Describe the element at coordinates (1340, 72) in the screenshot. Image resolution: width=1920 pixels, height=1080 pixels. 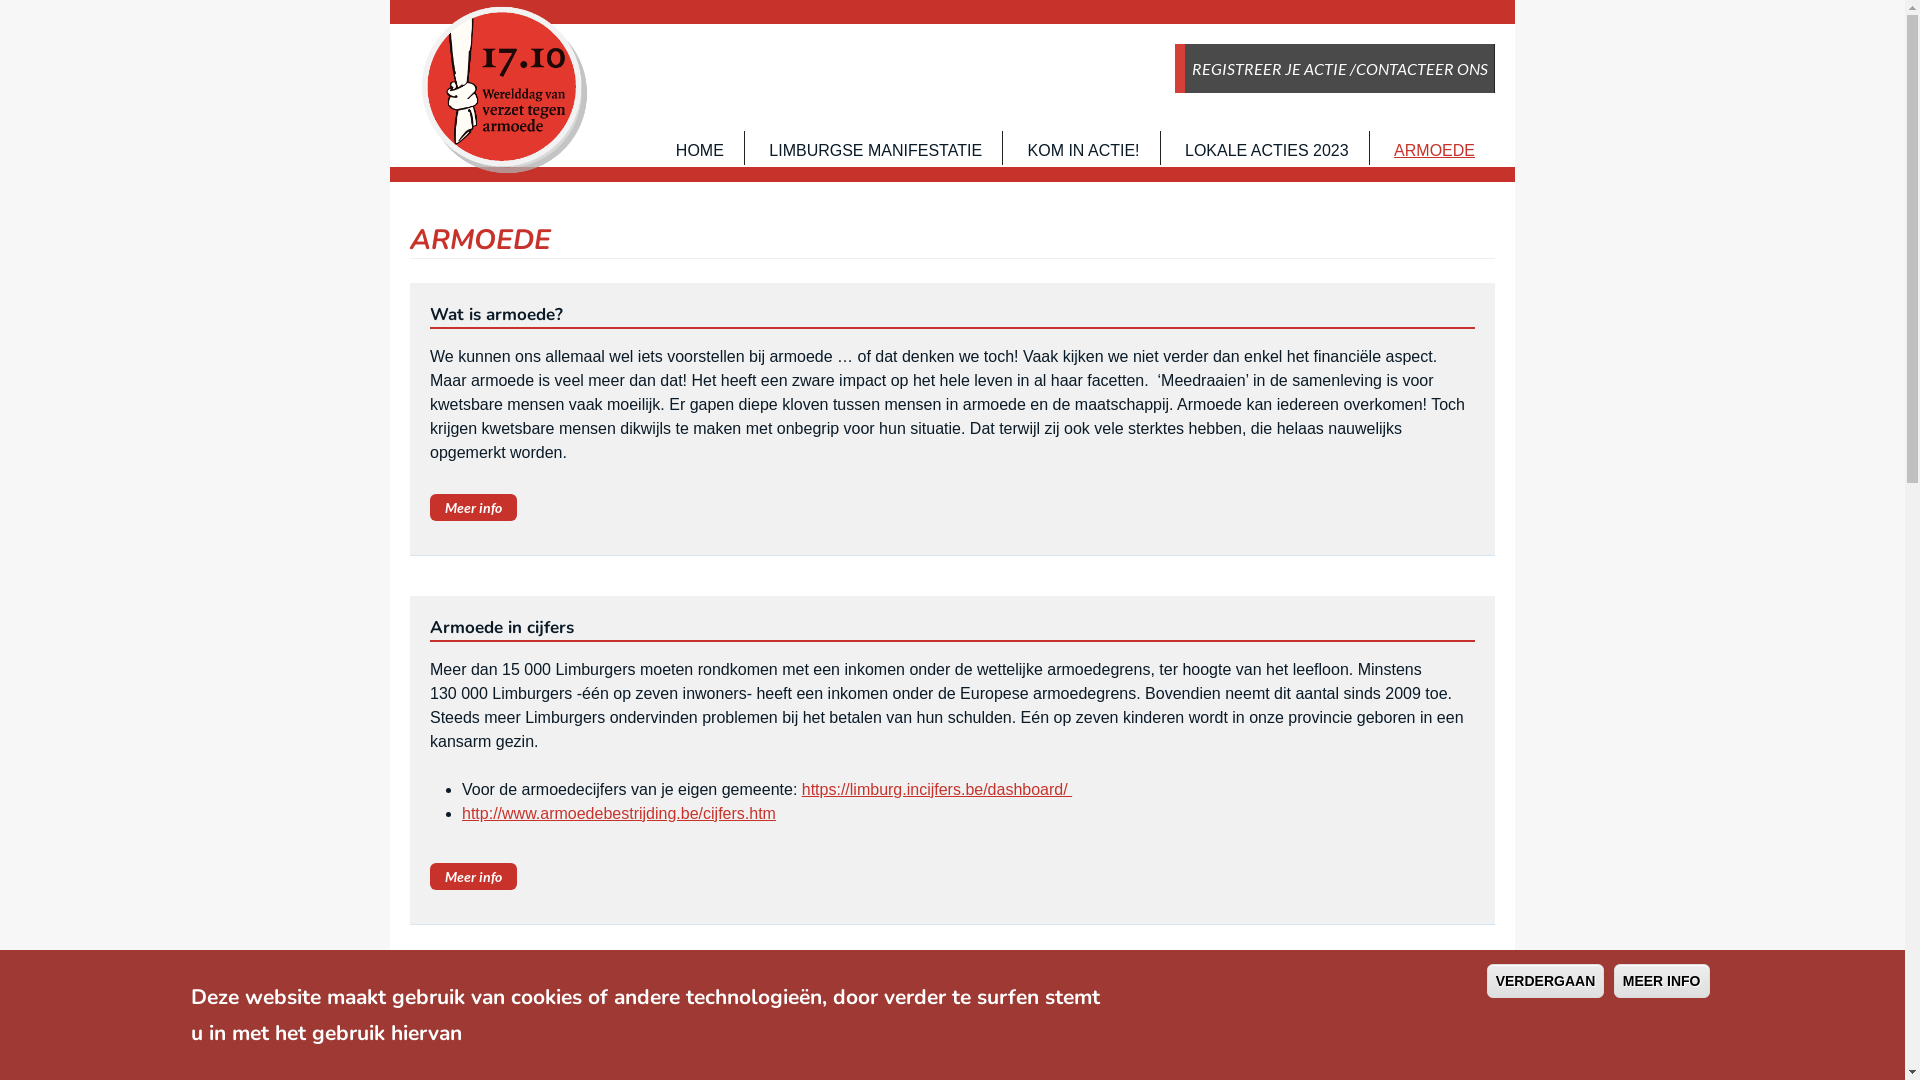
I see `REGISTREER JE ACTIE /CONTACTEER ONS` at that location.